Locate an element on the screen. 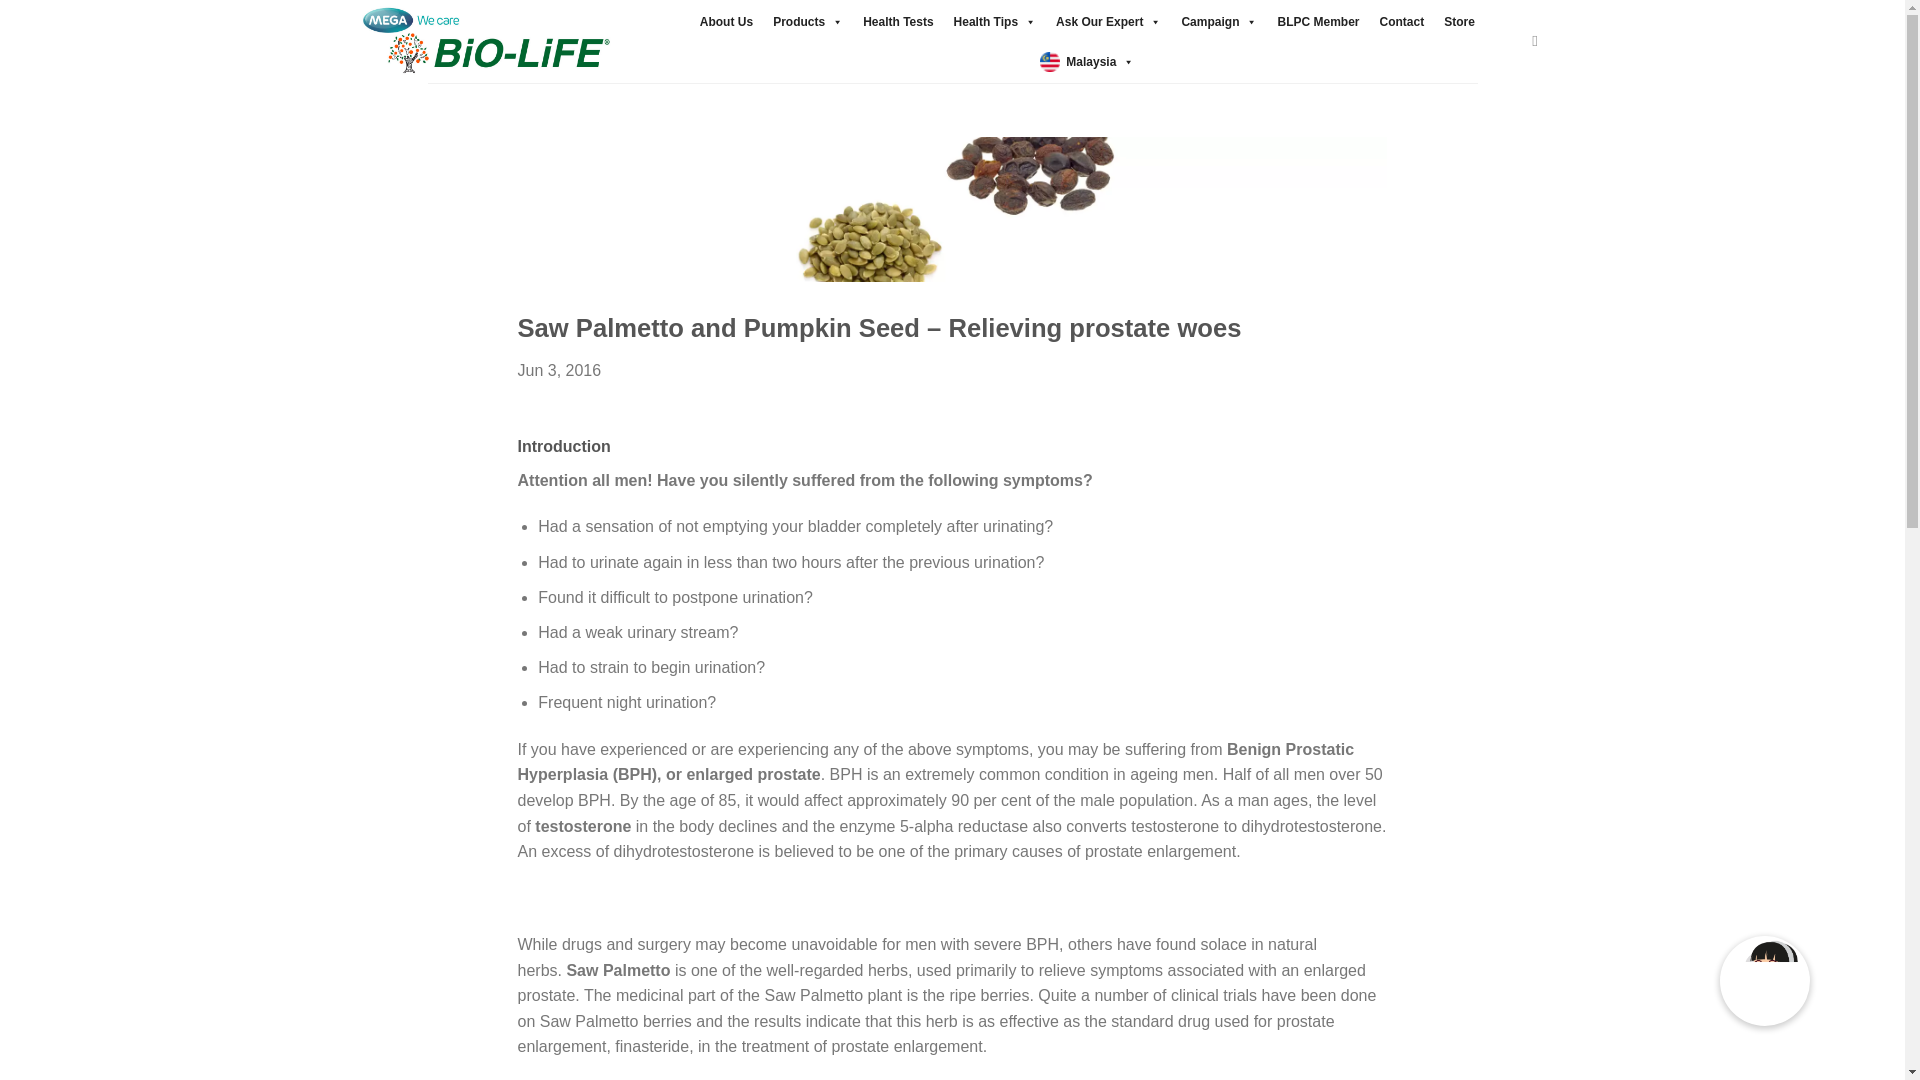  About Us is located at coordinates (726, 22).